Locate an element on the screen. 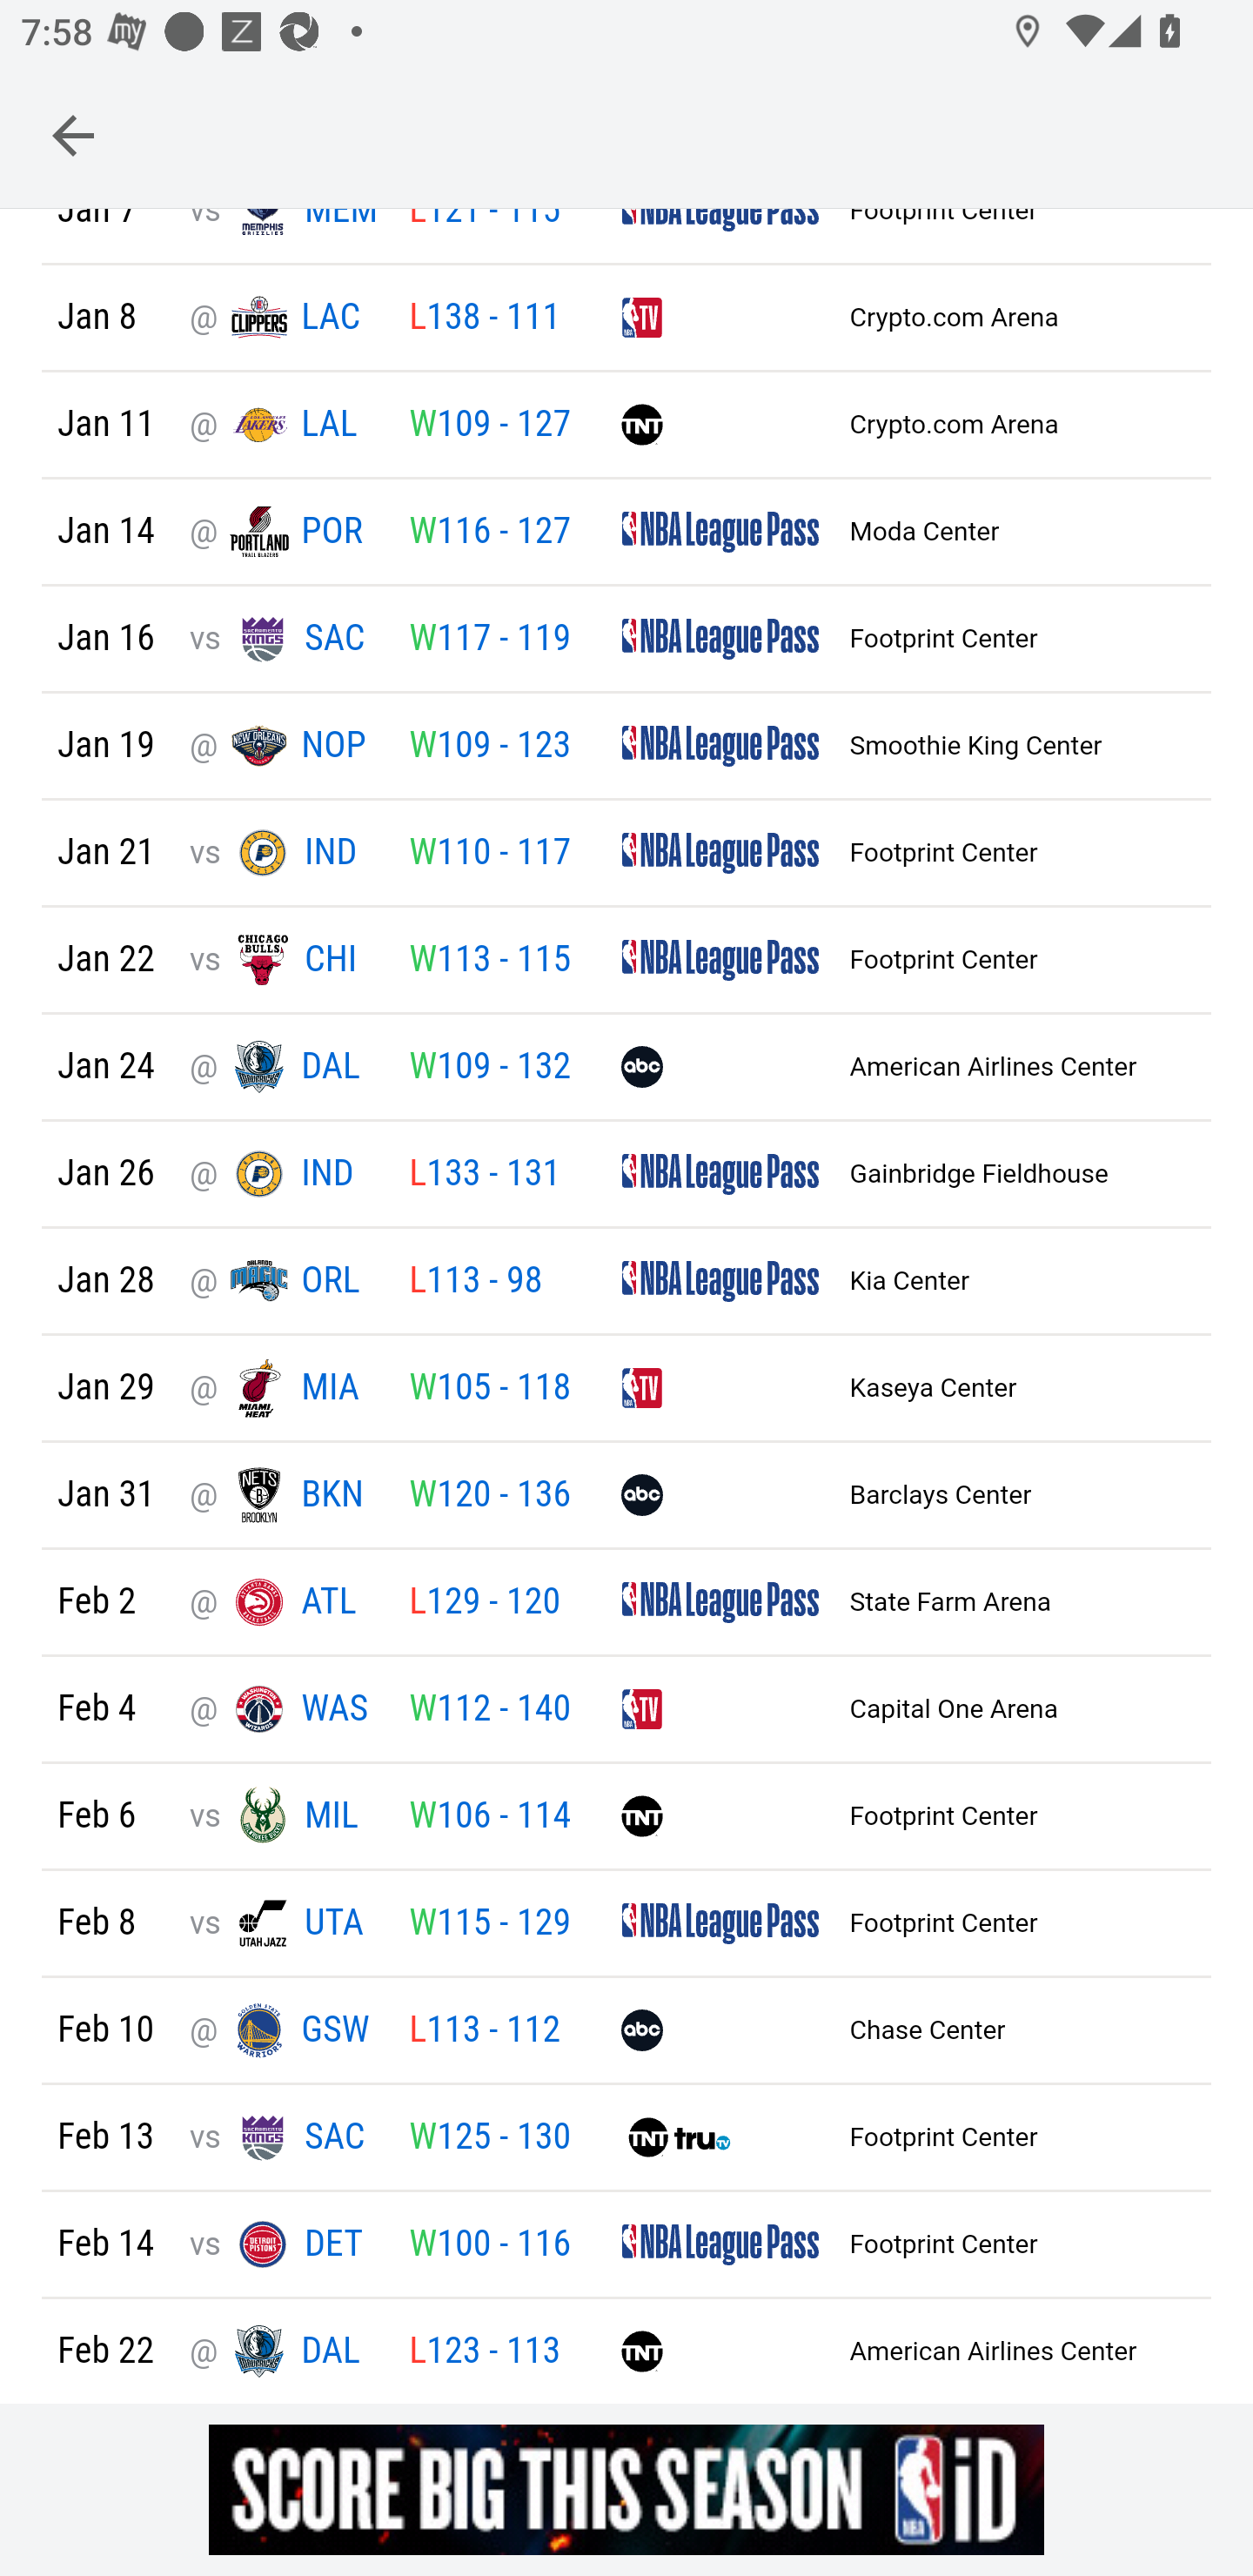 The image size is (1253, 2576). L133 - 131 L 133 - 131 is located at coordinates (484, 1176).